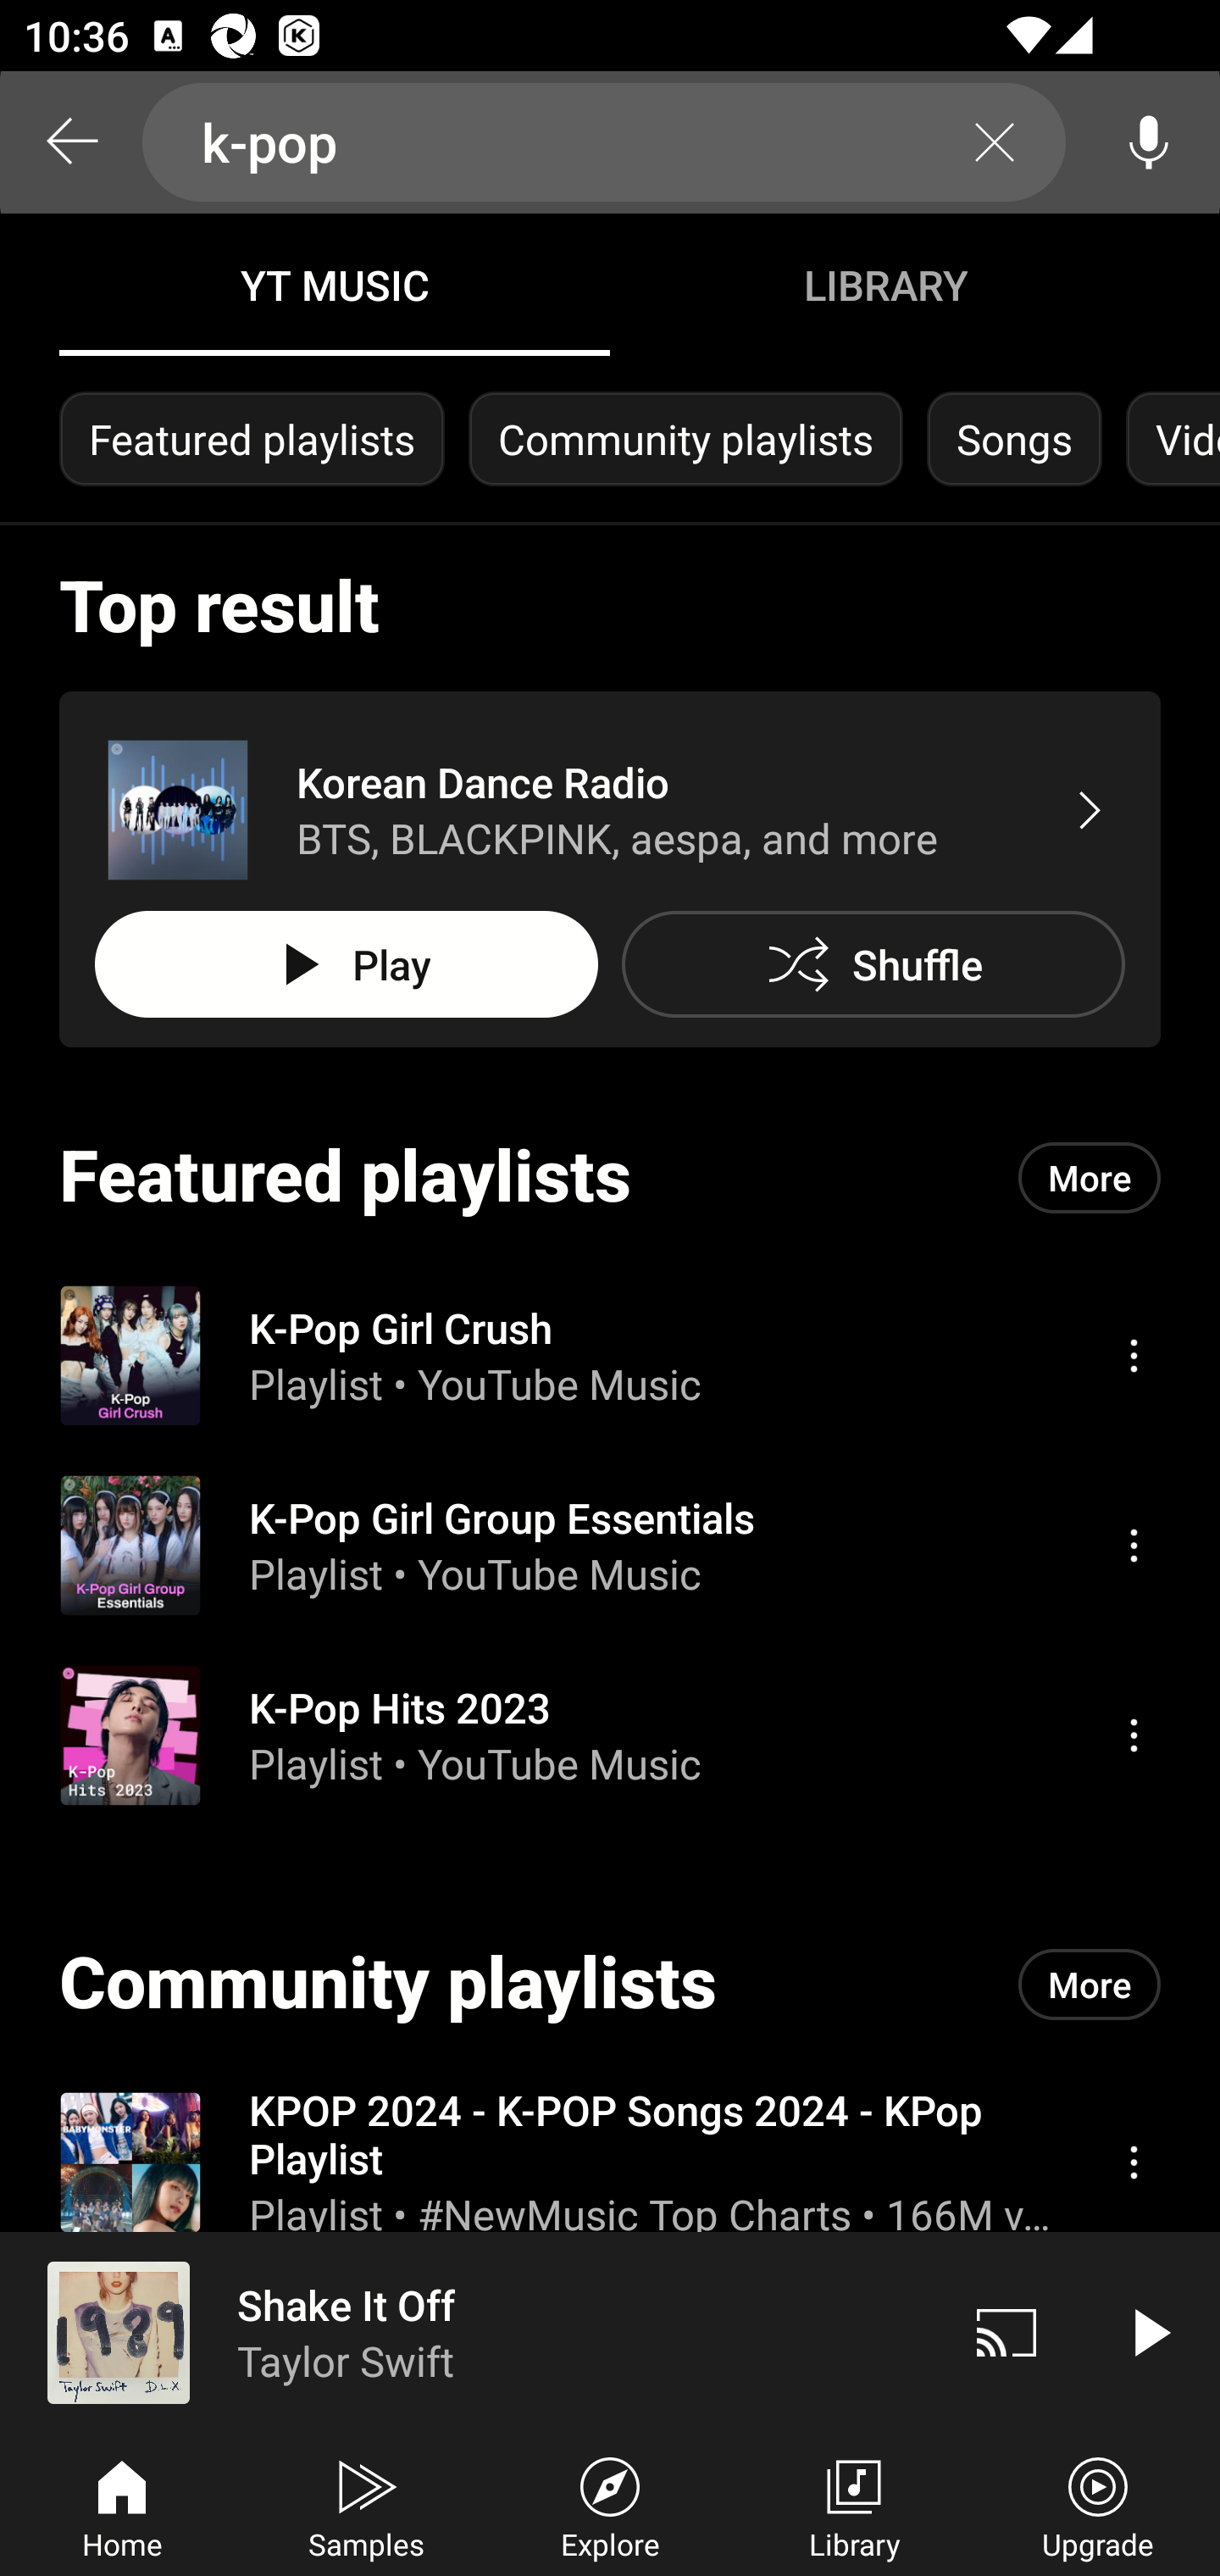 The image size is (1220, 2576). I want to click on More, so click(1090, 1985).